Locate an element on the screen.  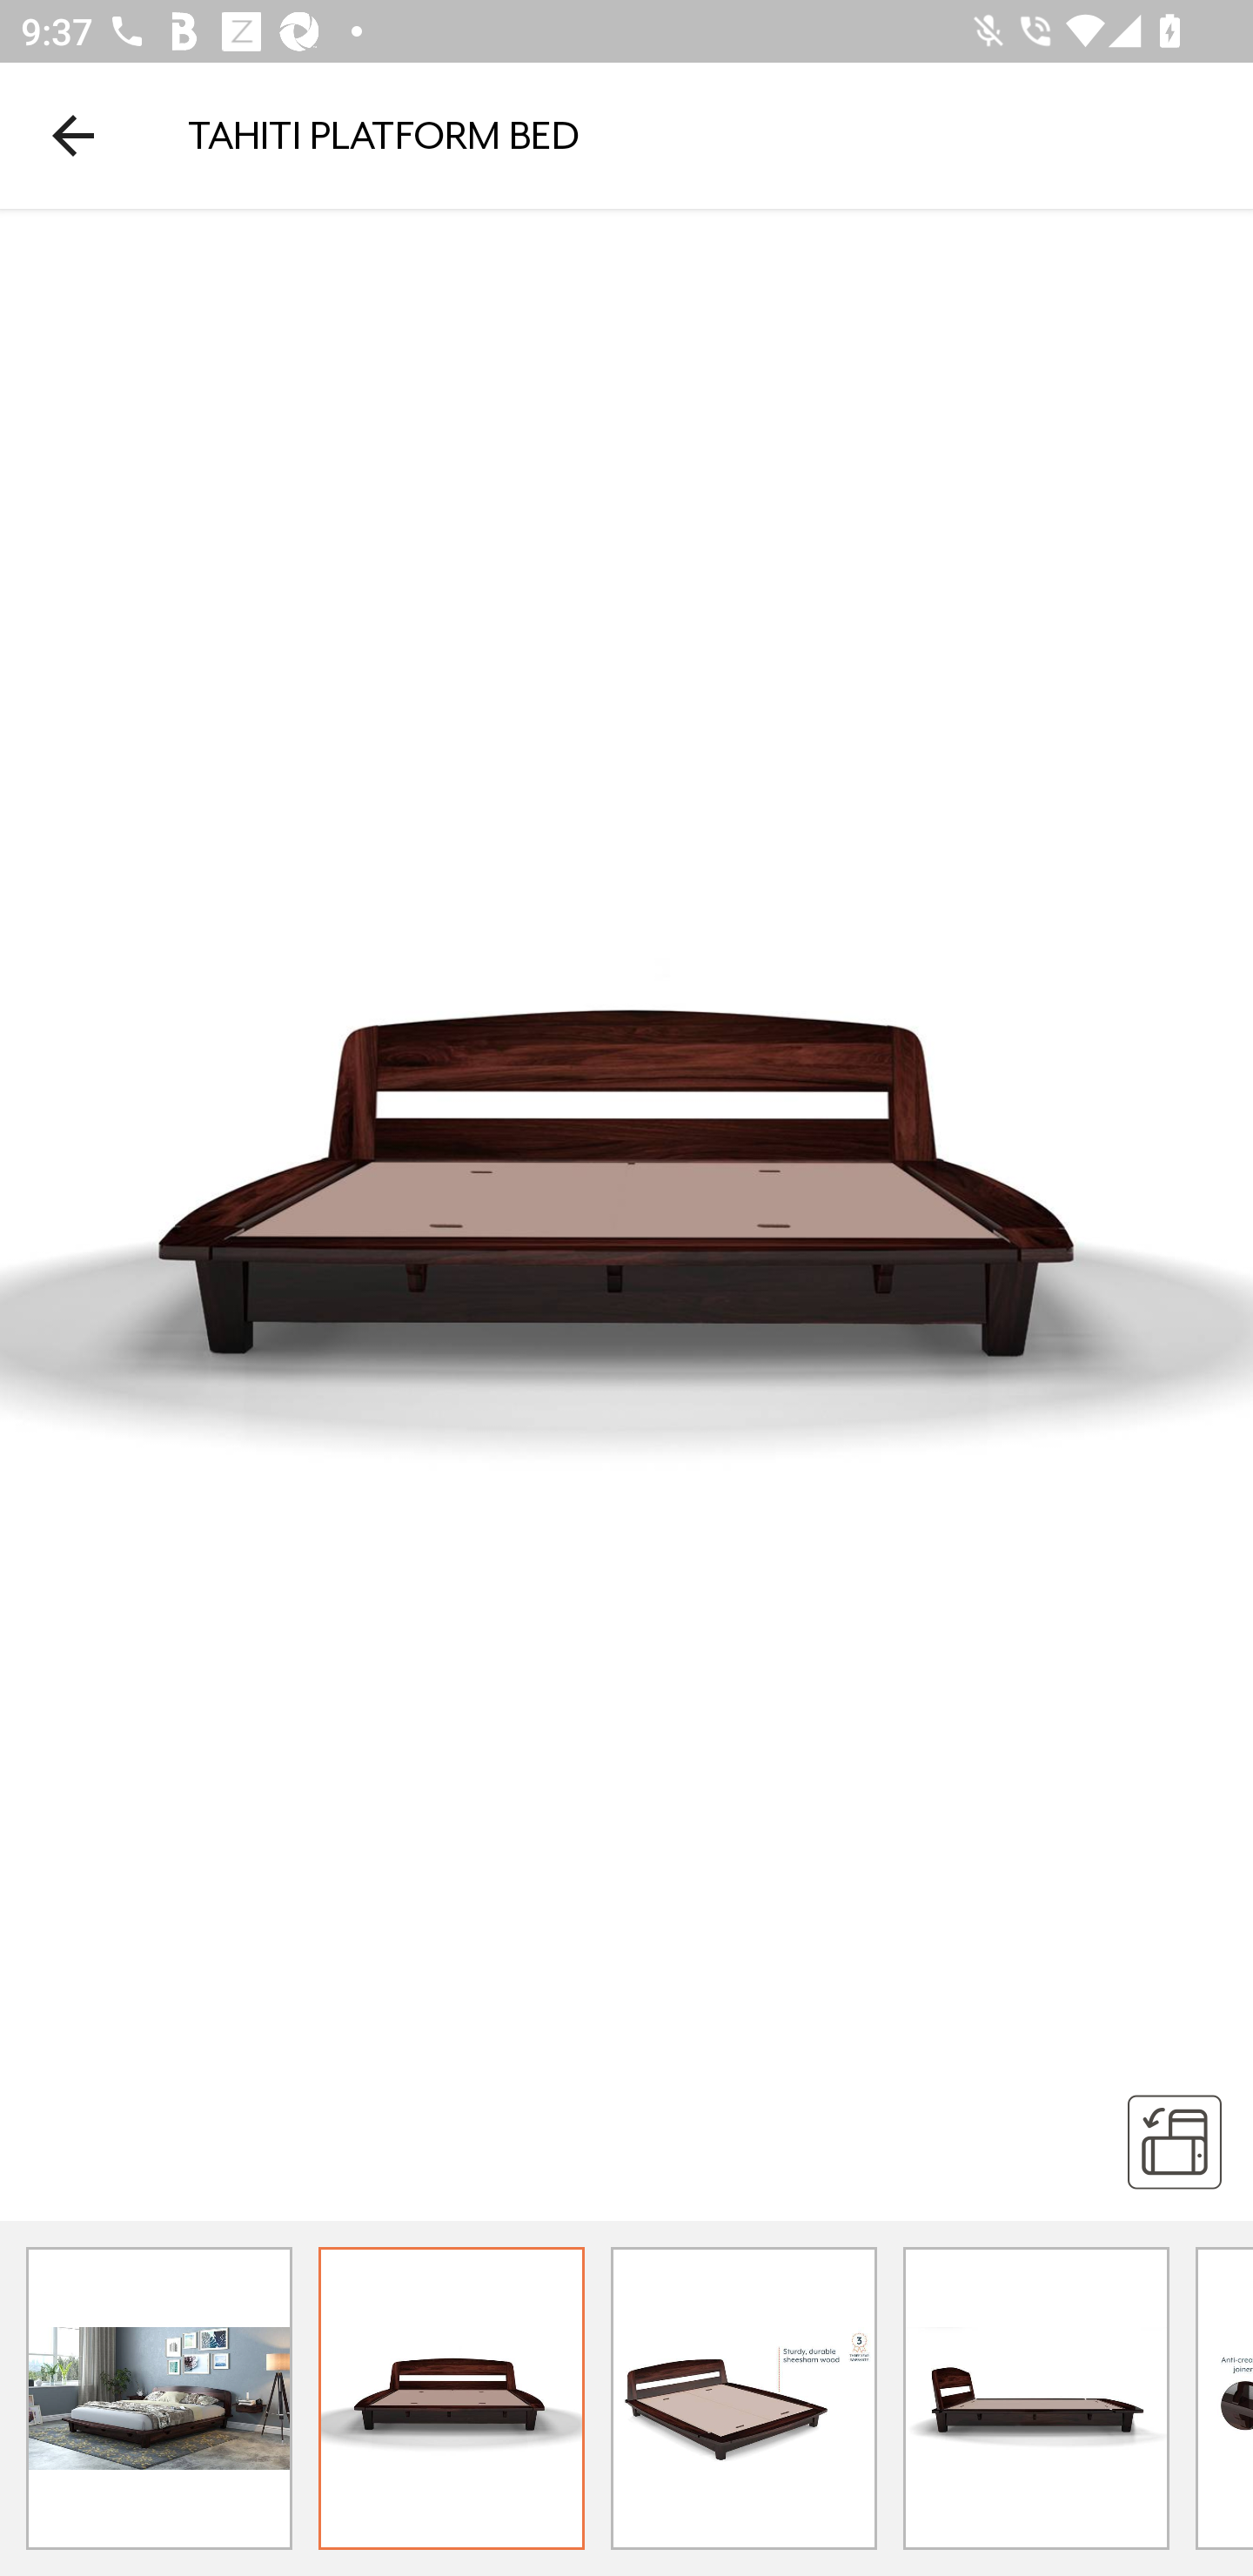
 is located at coordinates (1175, 2141).